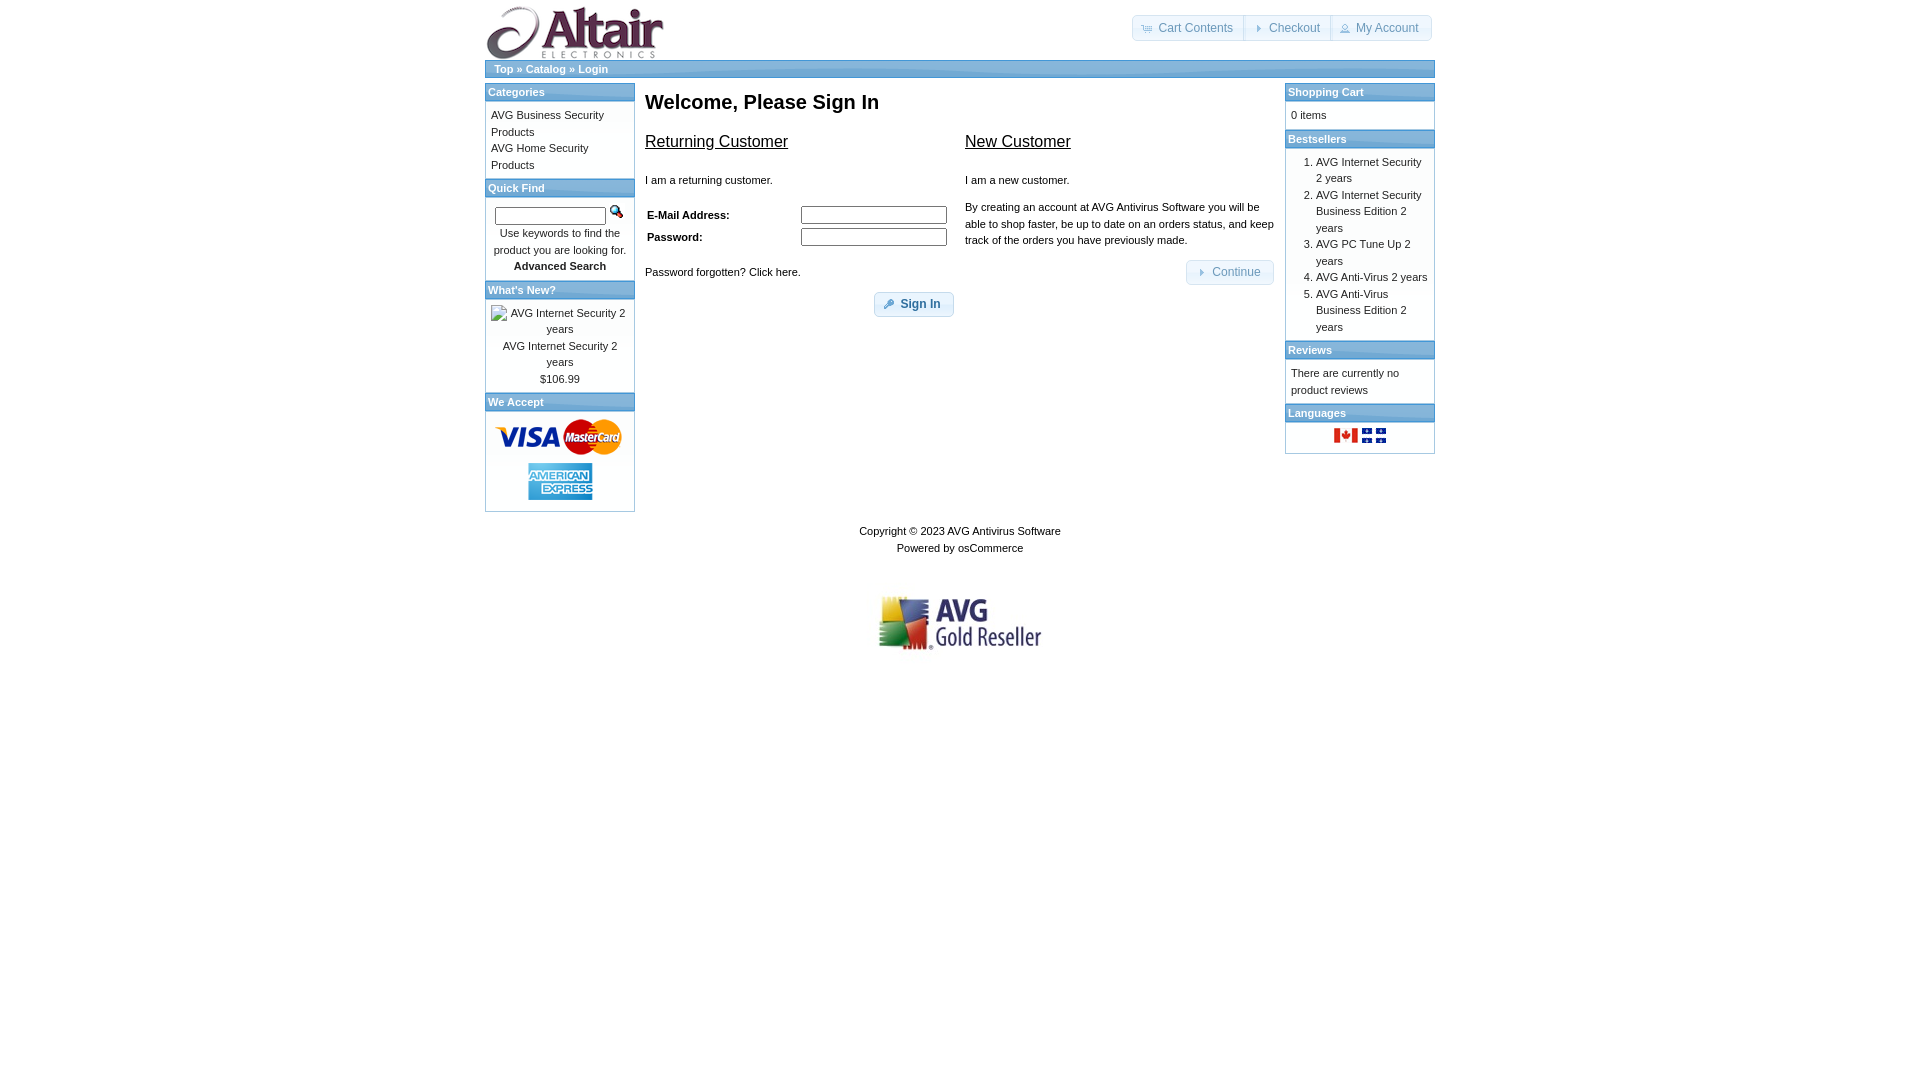  I want to click on Cart Contents, so click(1189, 28).